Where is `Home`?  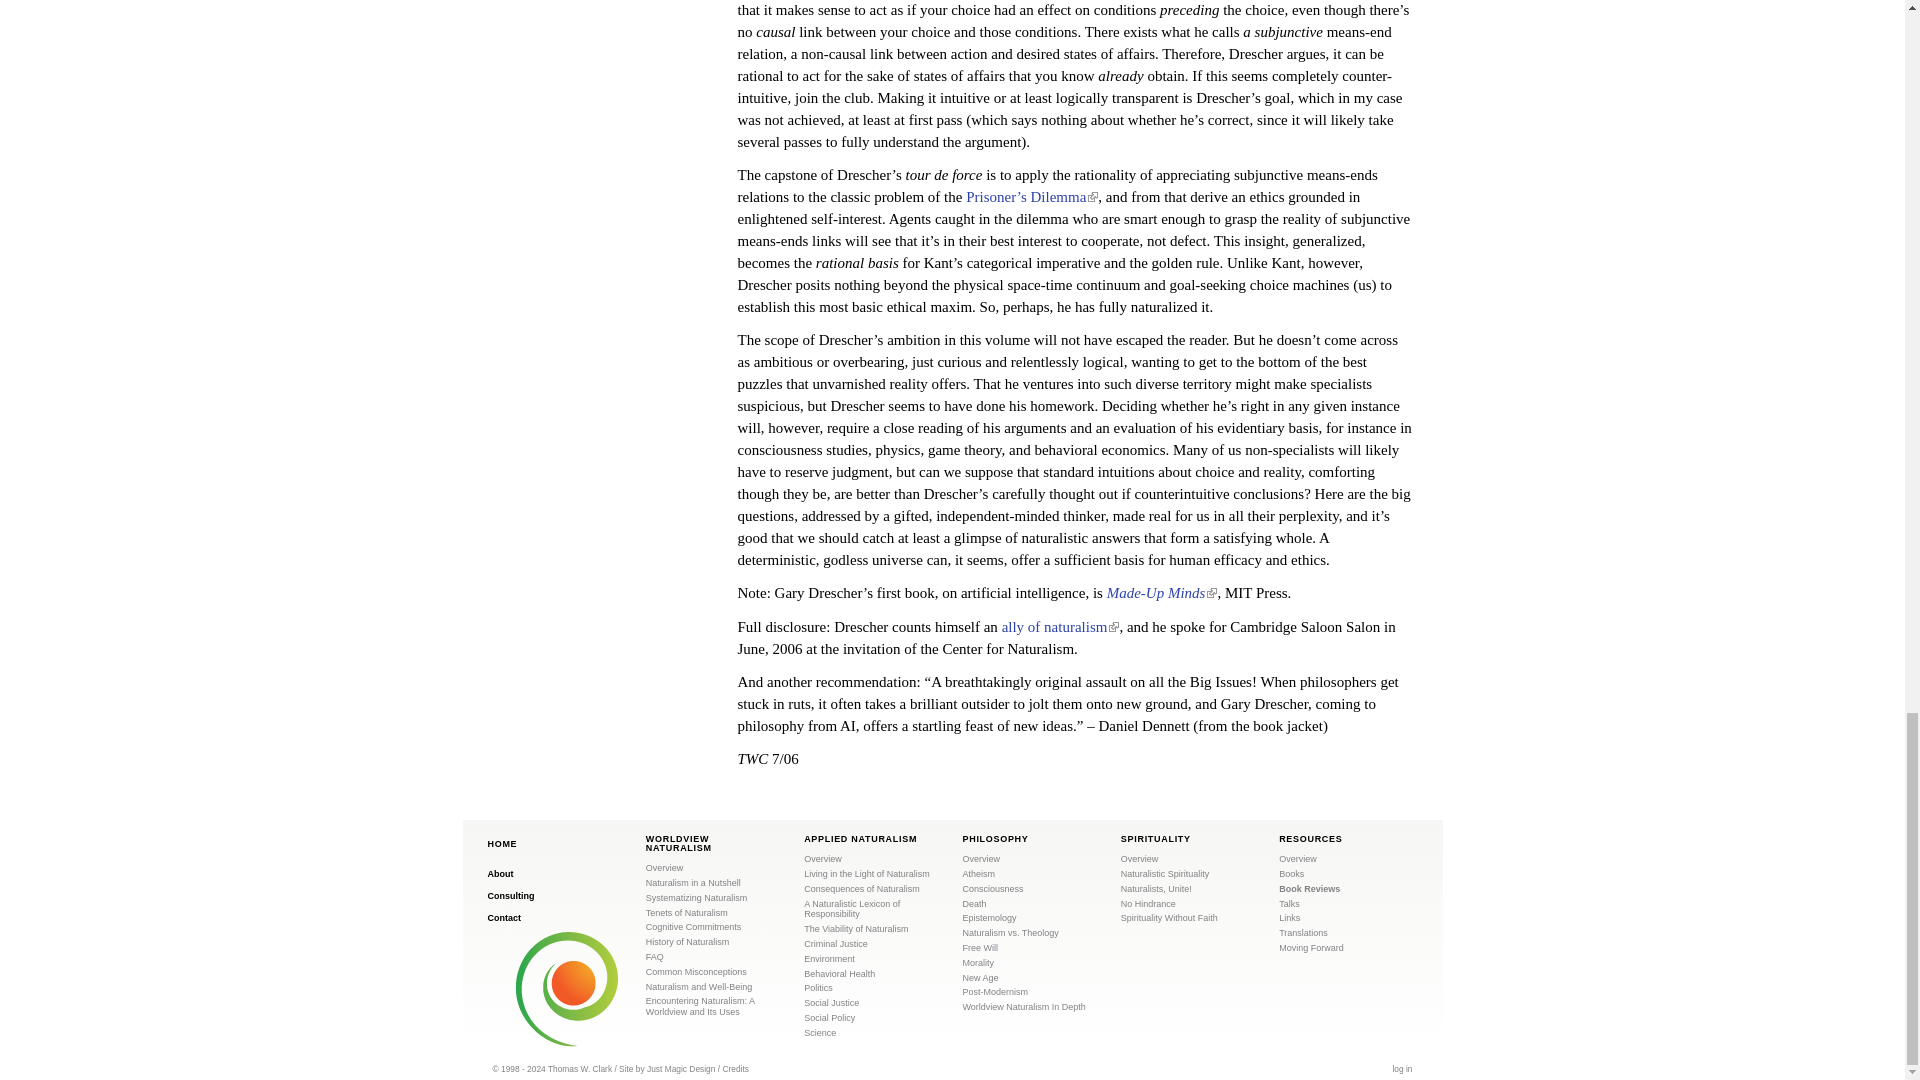
Home is located at coordinates (502, 846).